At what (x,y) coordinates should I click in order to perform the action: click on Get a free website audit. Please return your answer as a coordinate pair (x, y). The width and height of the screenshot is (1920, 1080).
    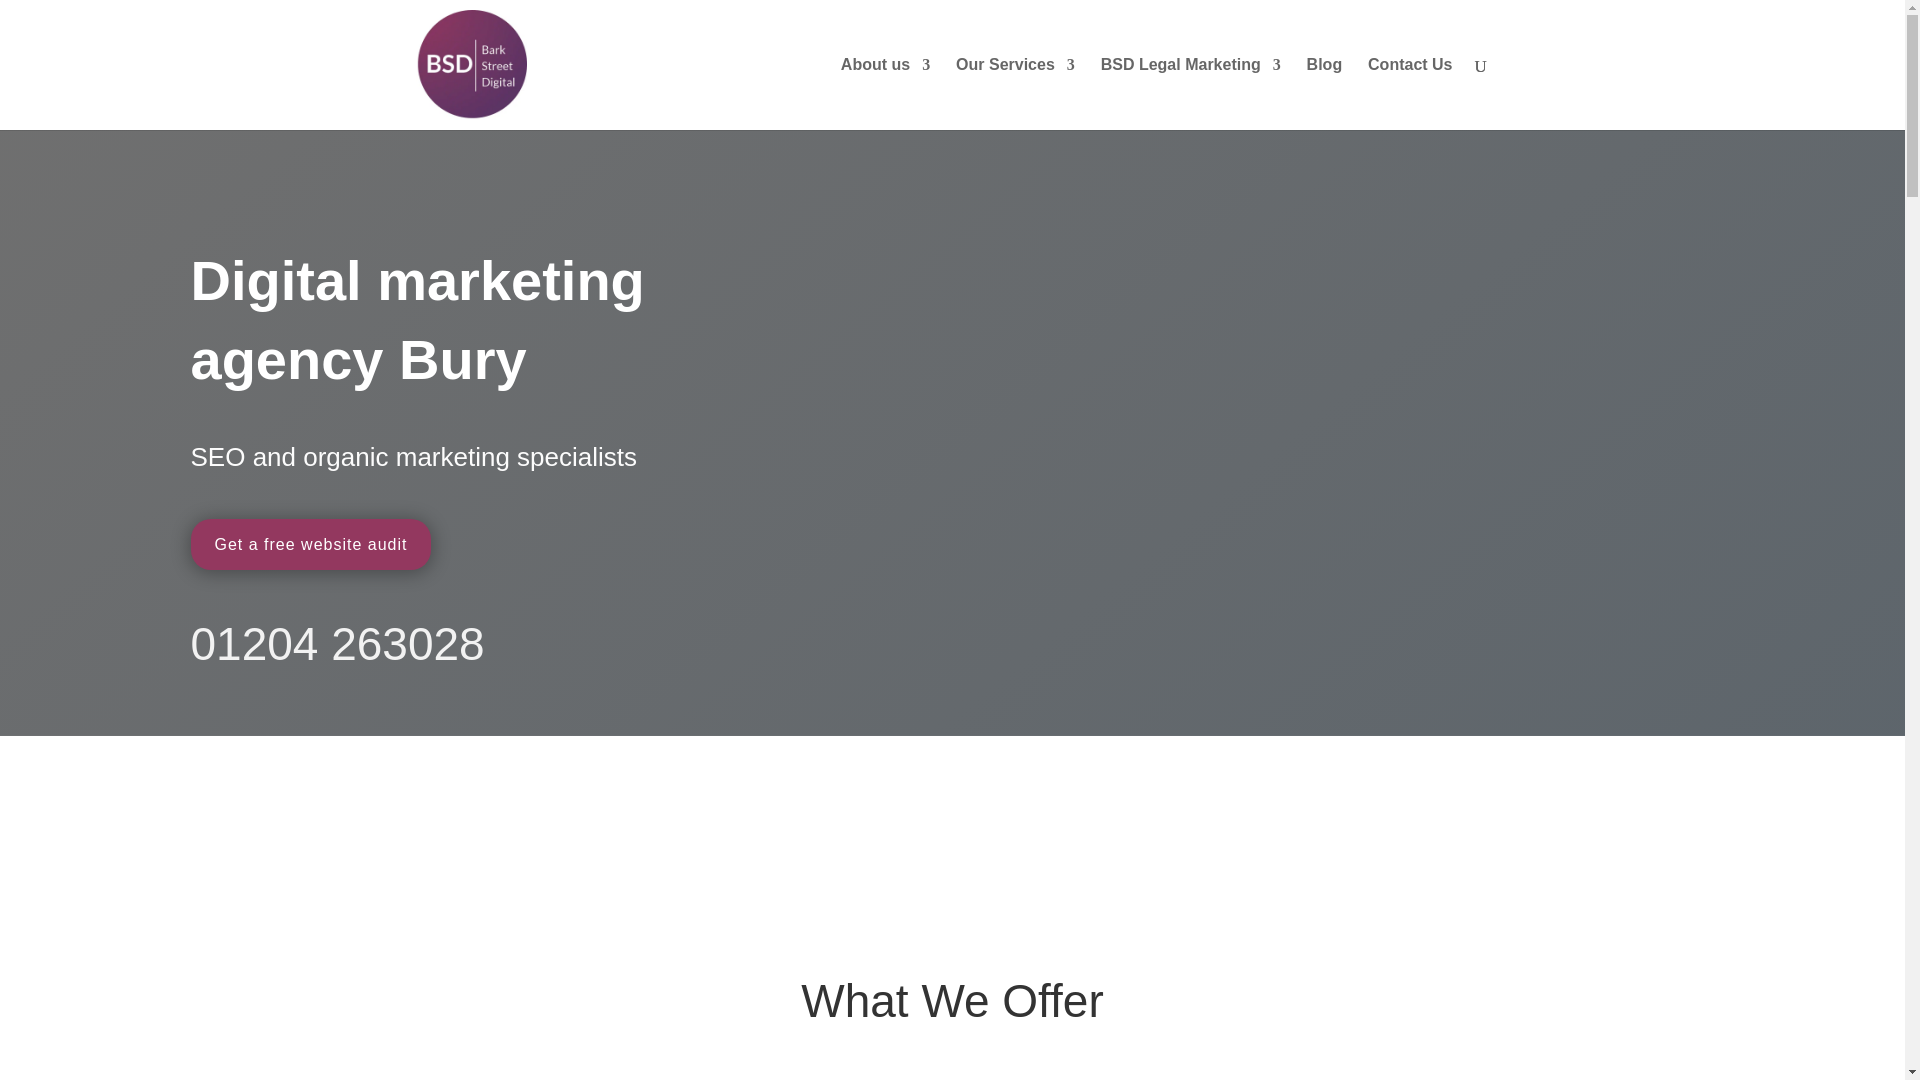
    Looking at the image, I should click on (310, 544).